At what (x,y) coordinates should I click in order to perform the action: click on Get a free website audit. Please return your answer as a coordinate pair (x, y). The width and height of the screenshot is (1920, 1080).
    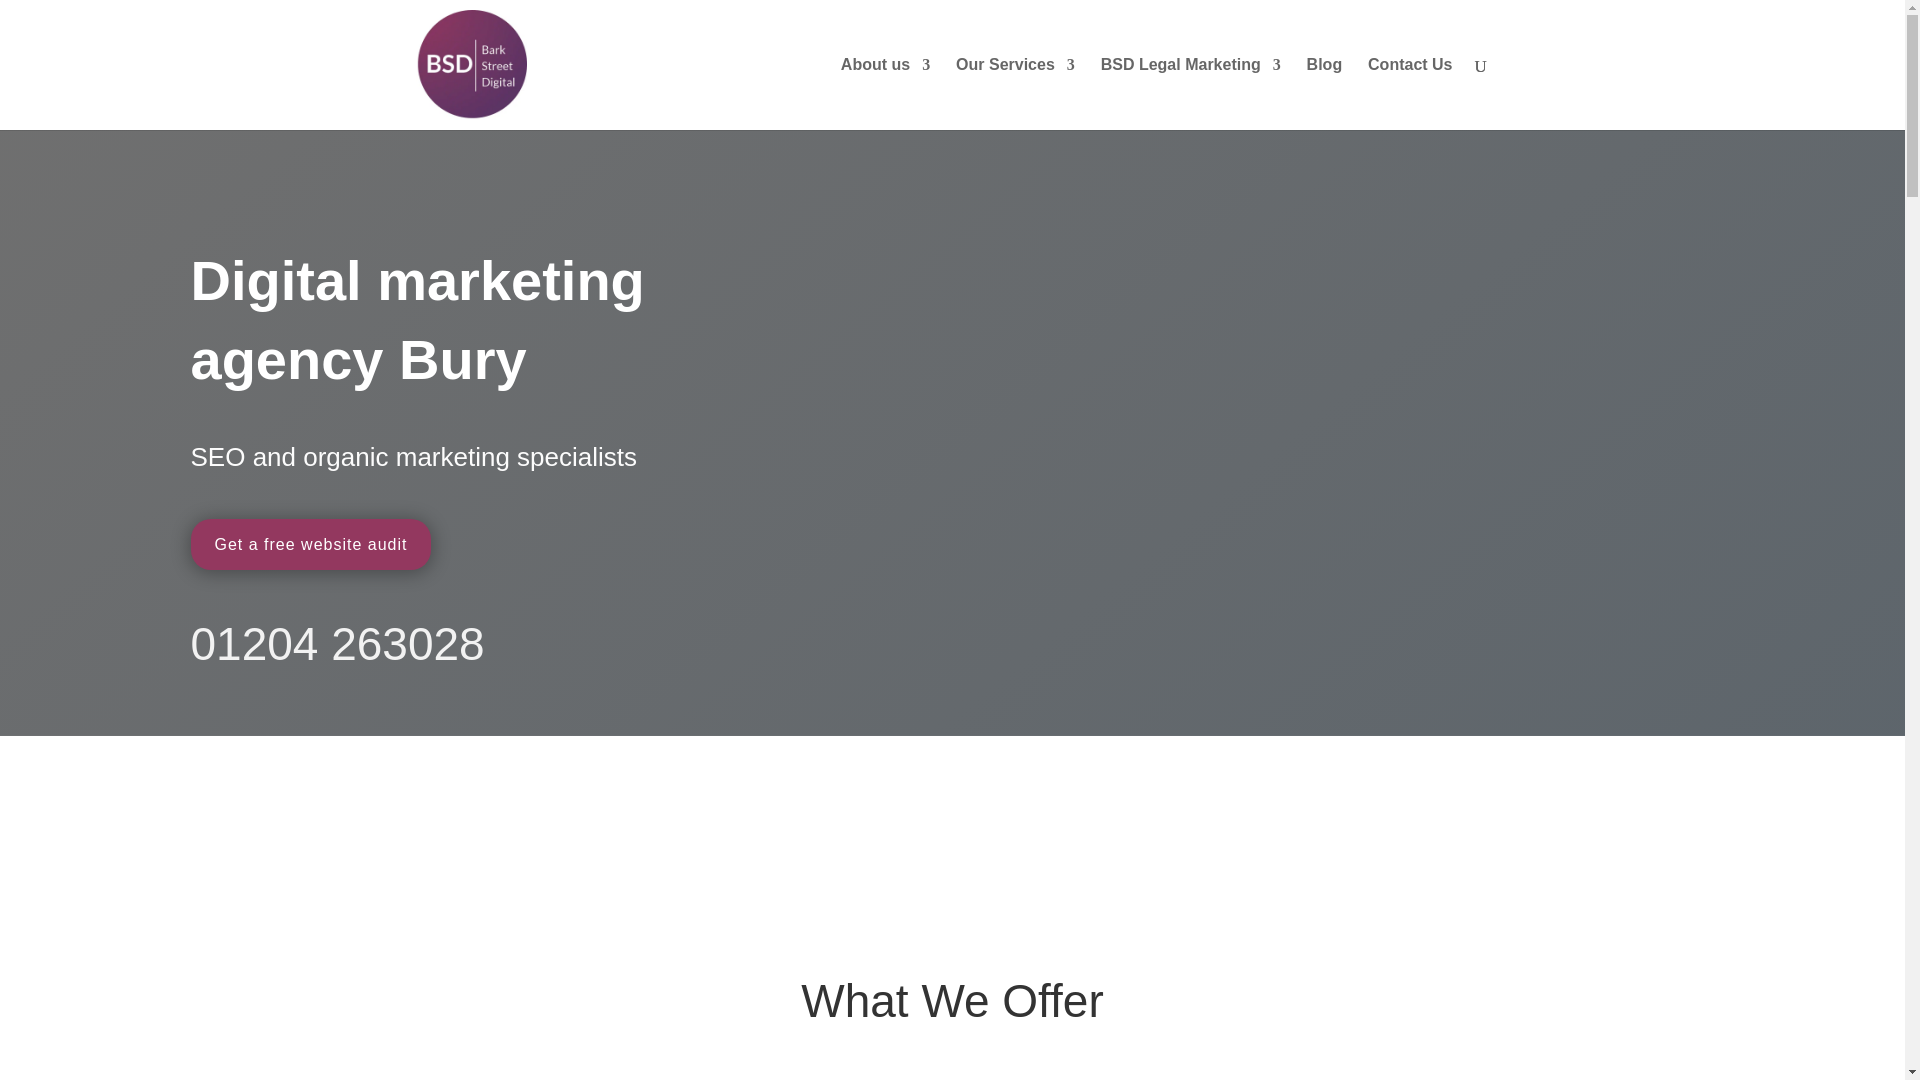
    Looking at the image, I should click on (310, 544).